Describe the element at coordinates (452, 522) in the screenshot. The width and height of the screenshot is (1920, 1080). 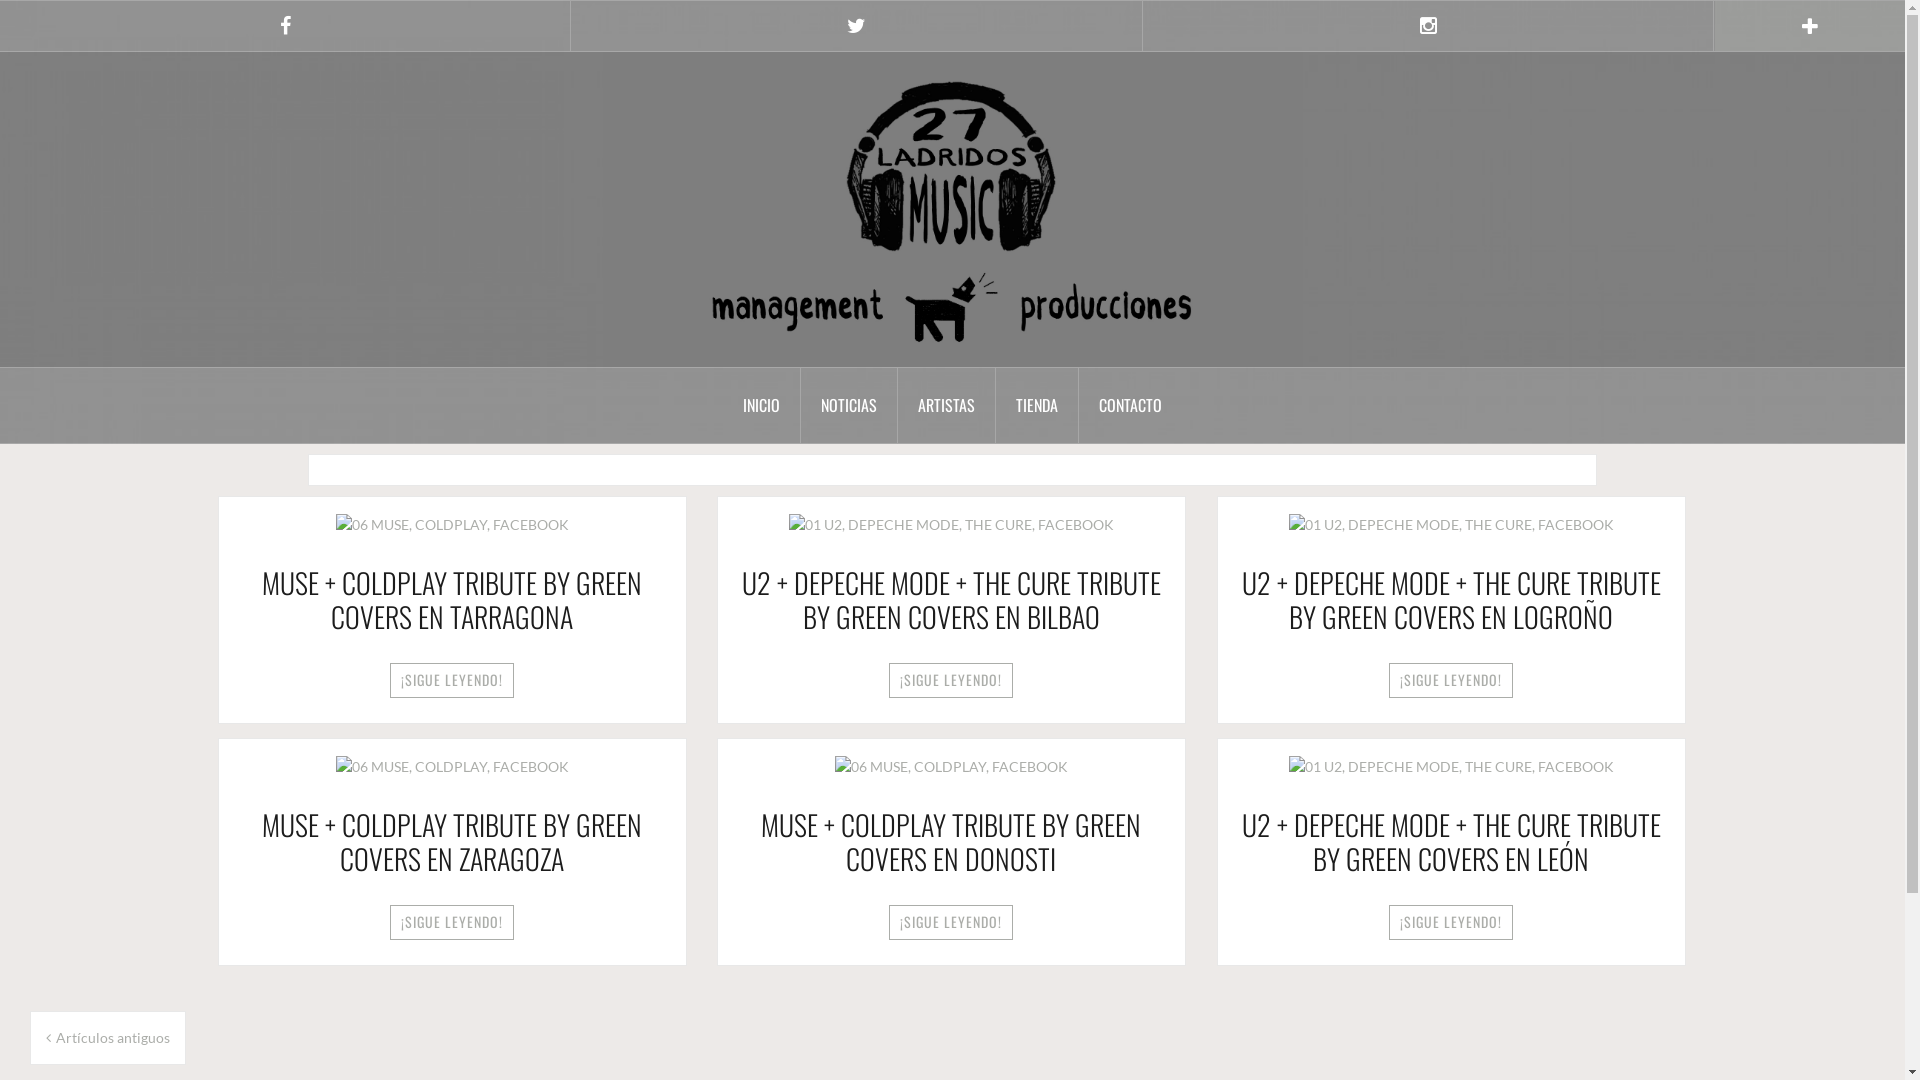
I see `MUSE + COLDPLAY TRIBUTE BY GREEN COVERS EN TARRAGONA` at that location.